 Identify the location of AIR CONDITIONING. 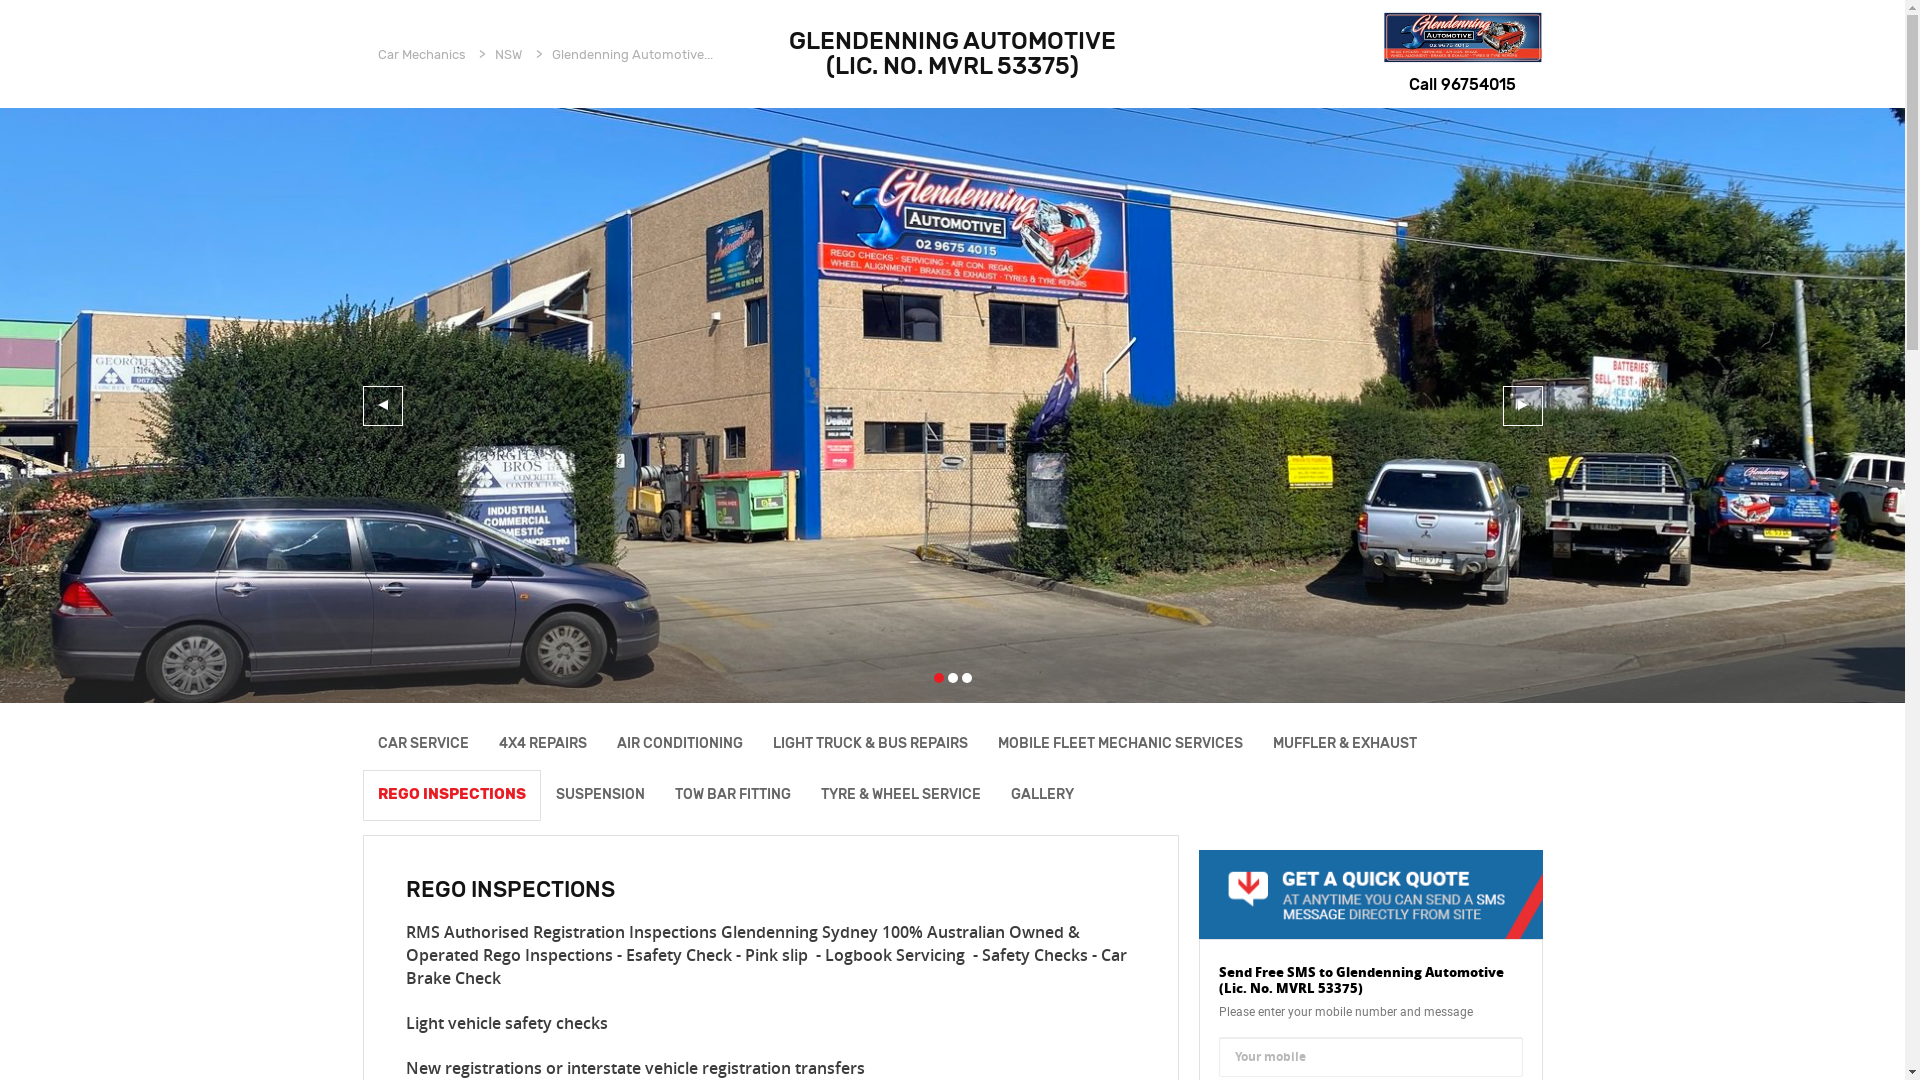
(680, 744).